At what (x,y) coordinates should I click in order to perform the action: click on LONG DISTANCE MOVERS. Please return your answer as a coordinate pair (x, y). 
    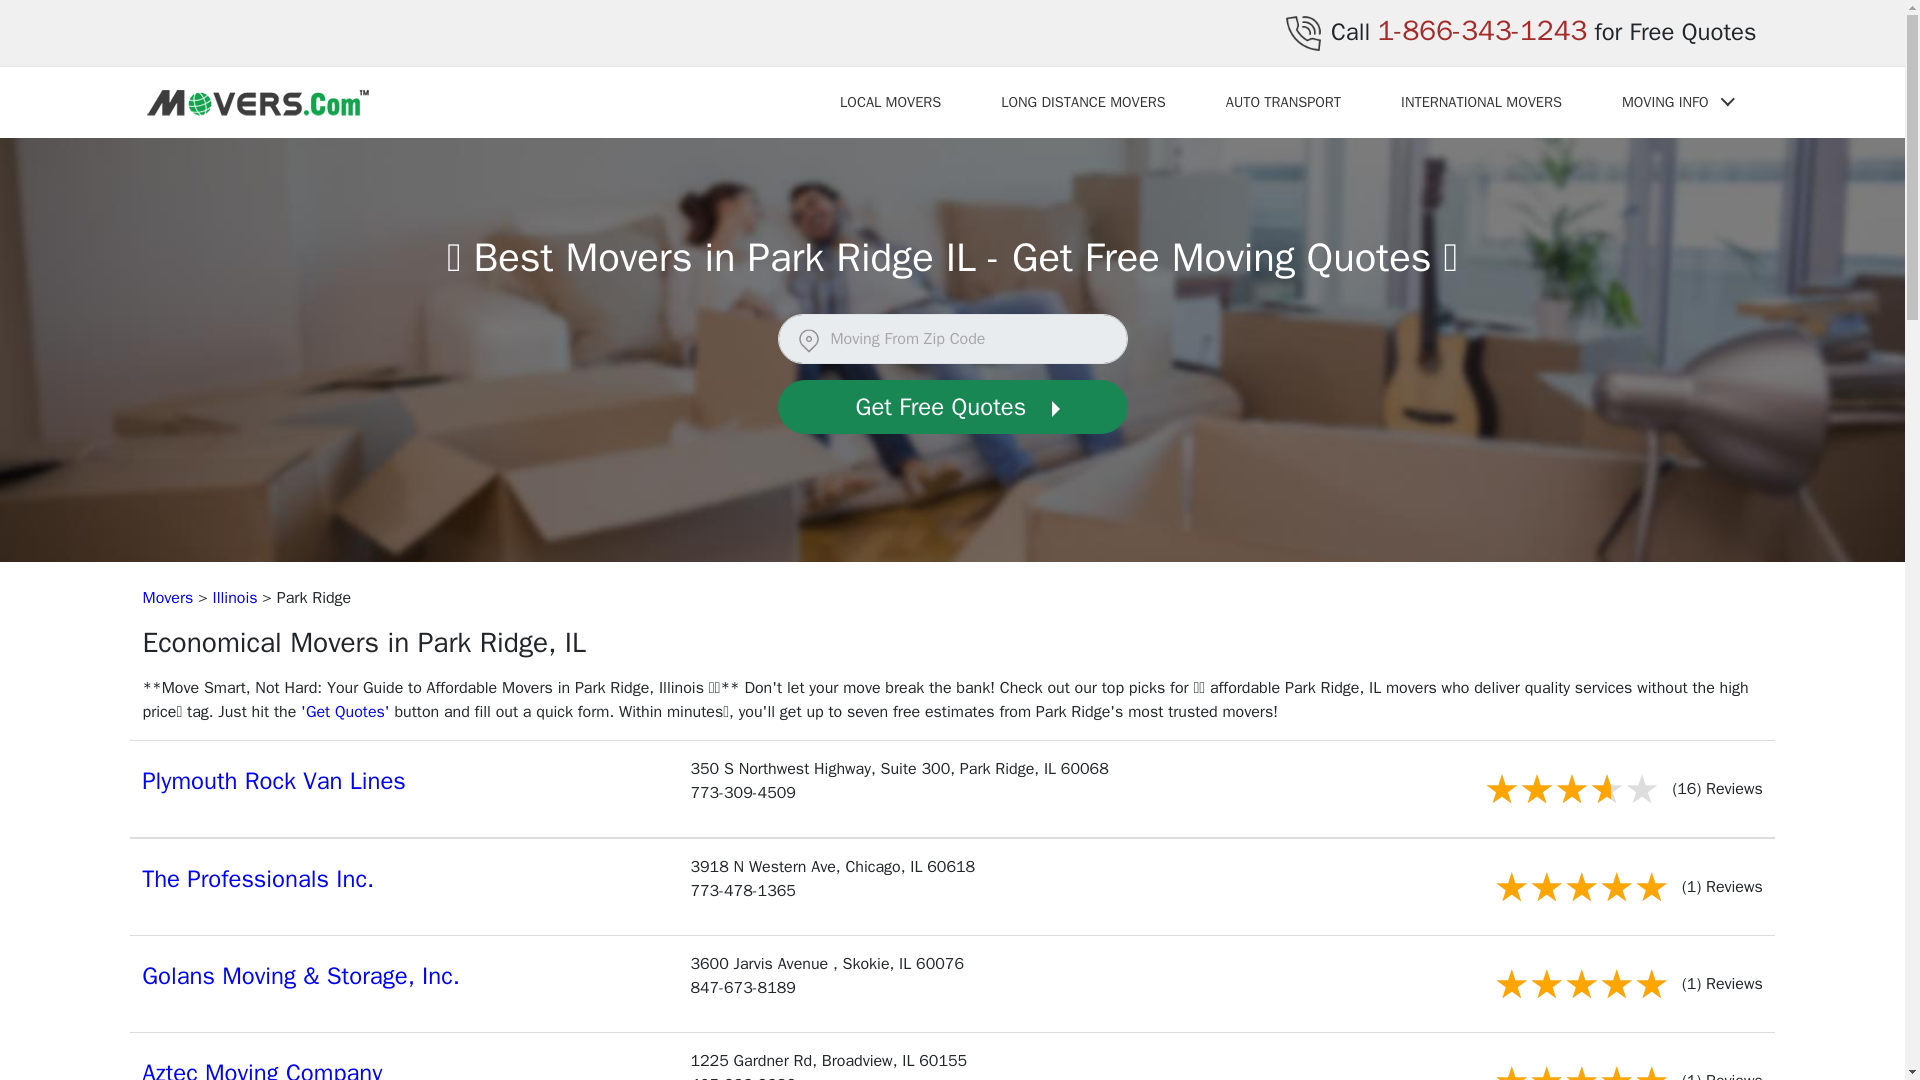
    Looking at the image, I should click on (1084, 102).